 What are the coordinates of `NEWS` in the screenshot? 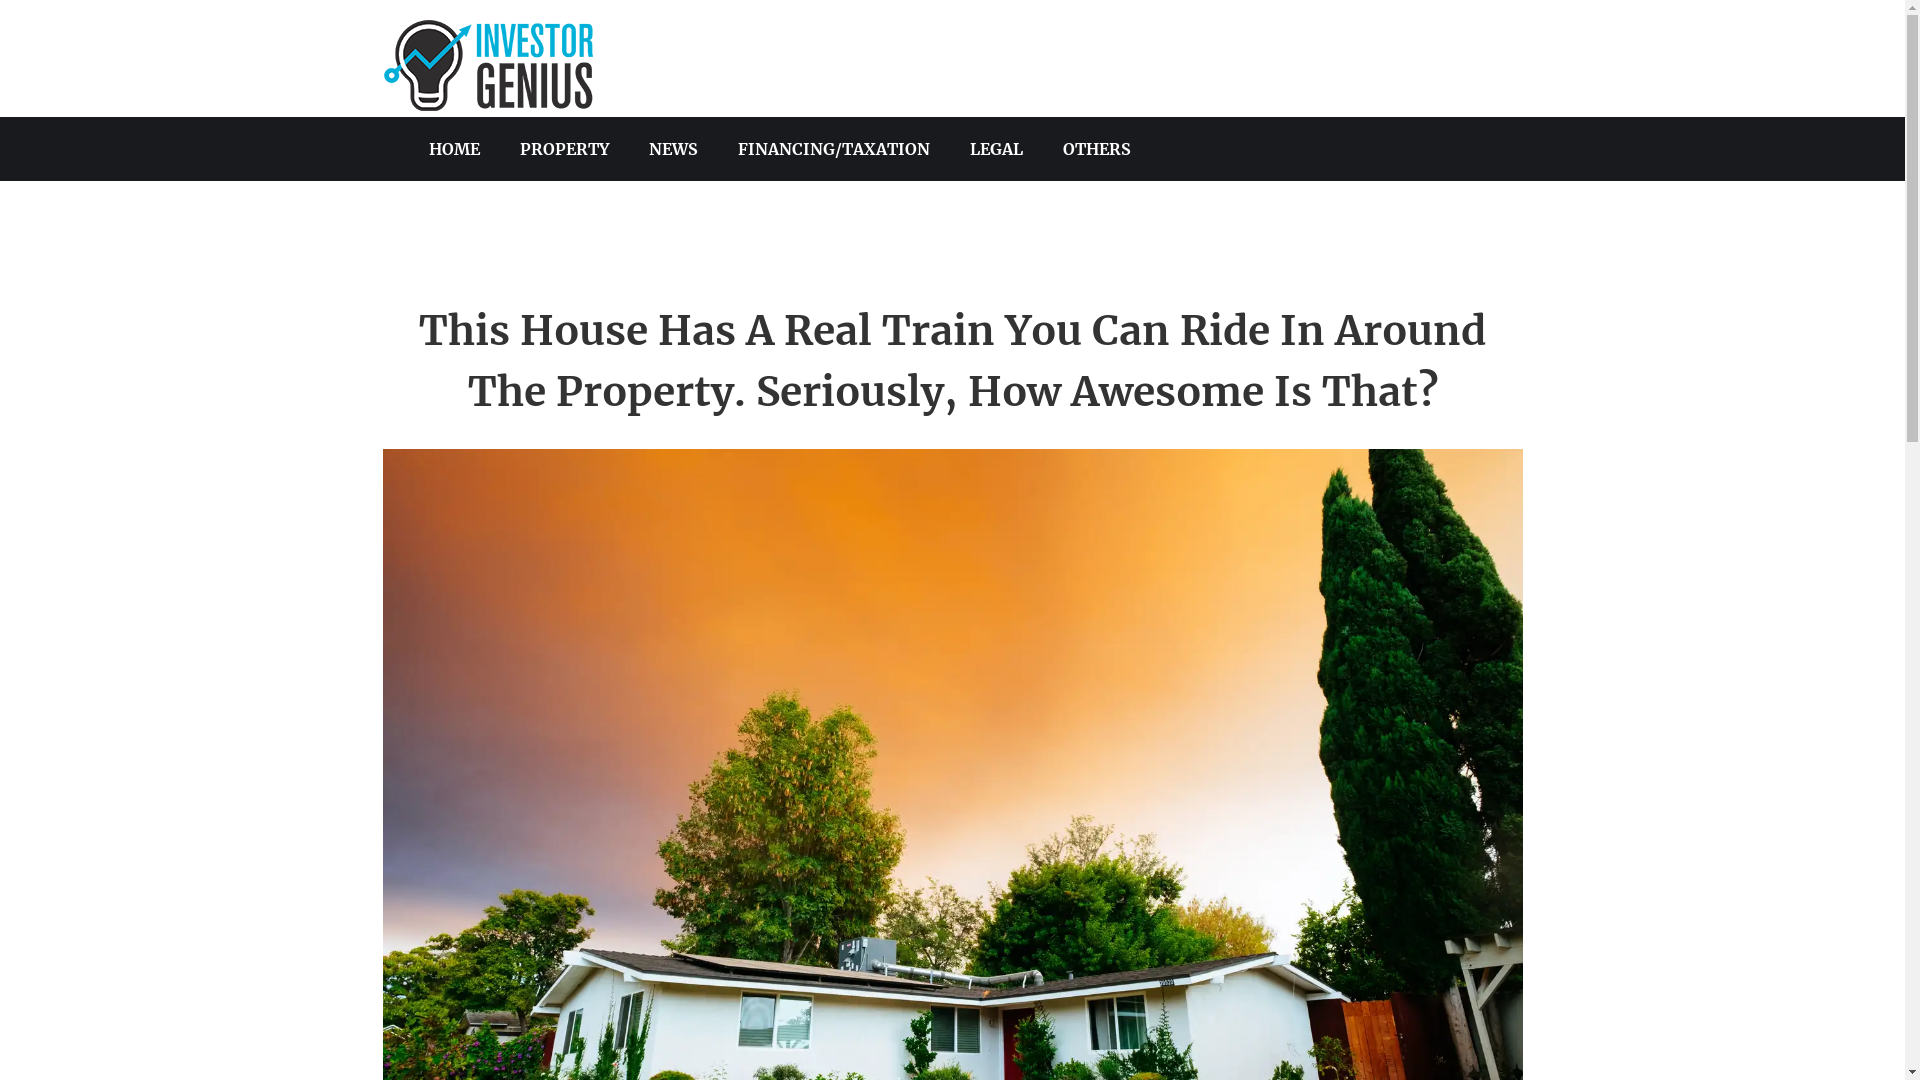 It's located at (674, 149).